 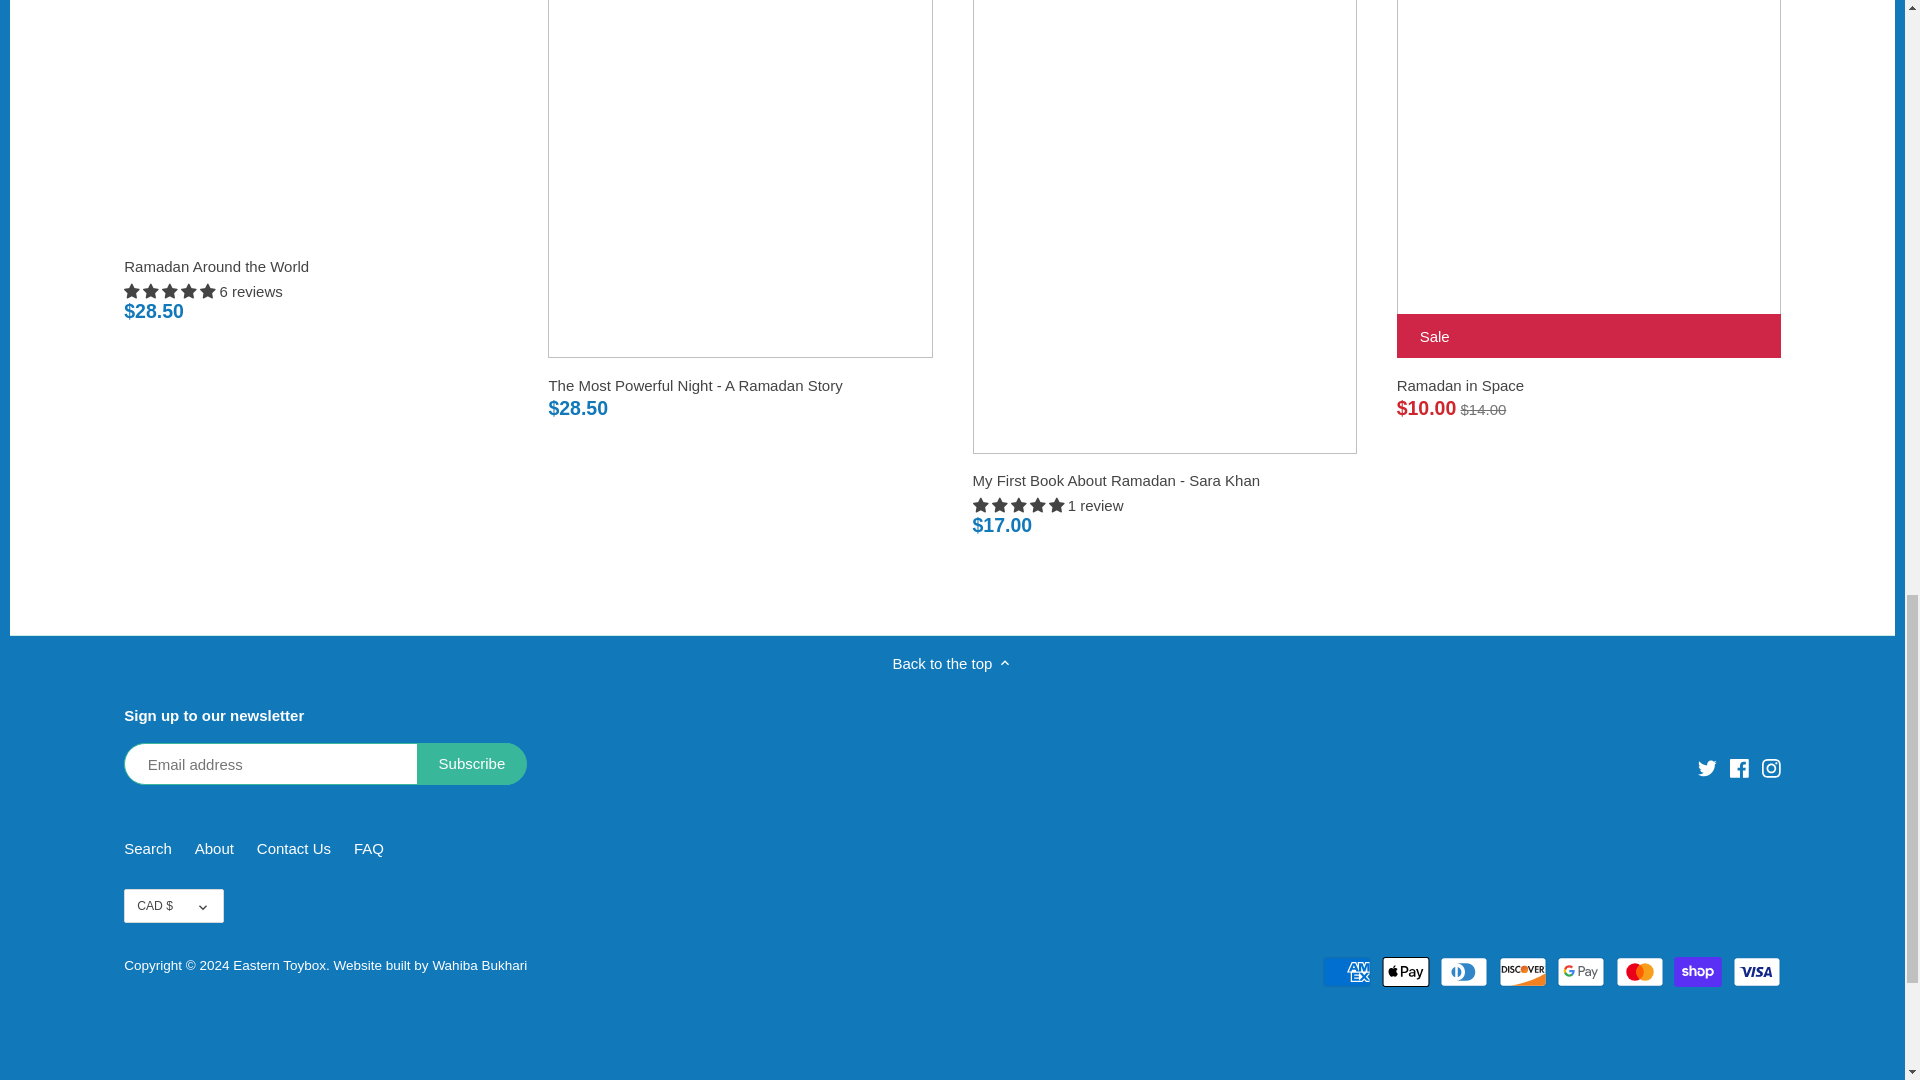 I want to click on Facebook, so click(x=1739, y=768).